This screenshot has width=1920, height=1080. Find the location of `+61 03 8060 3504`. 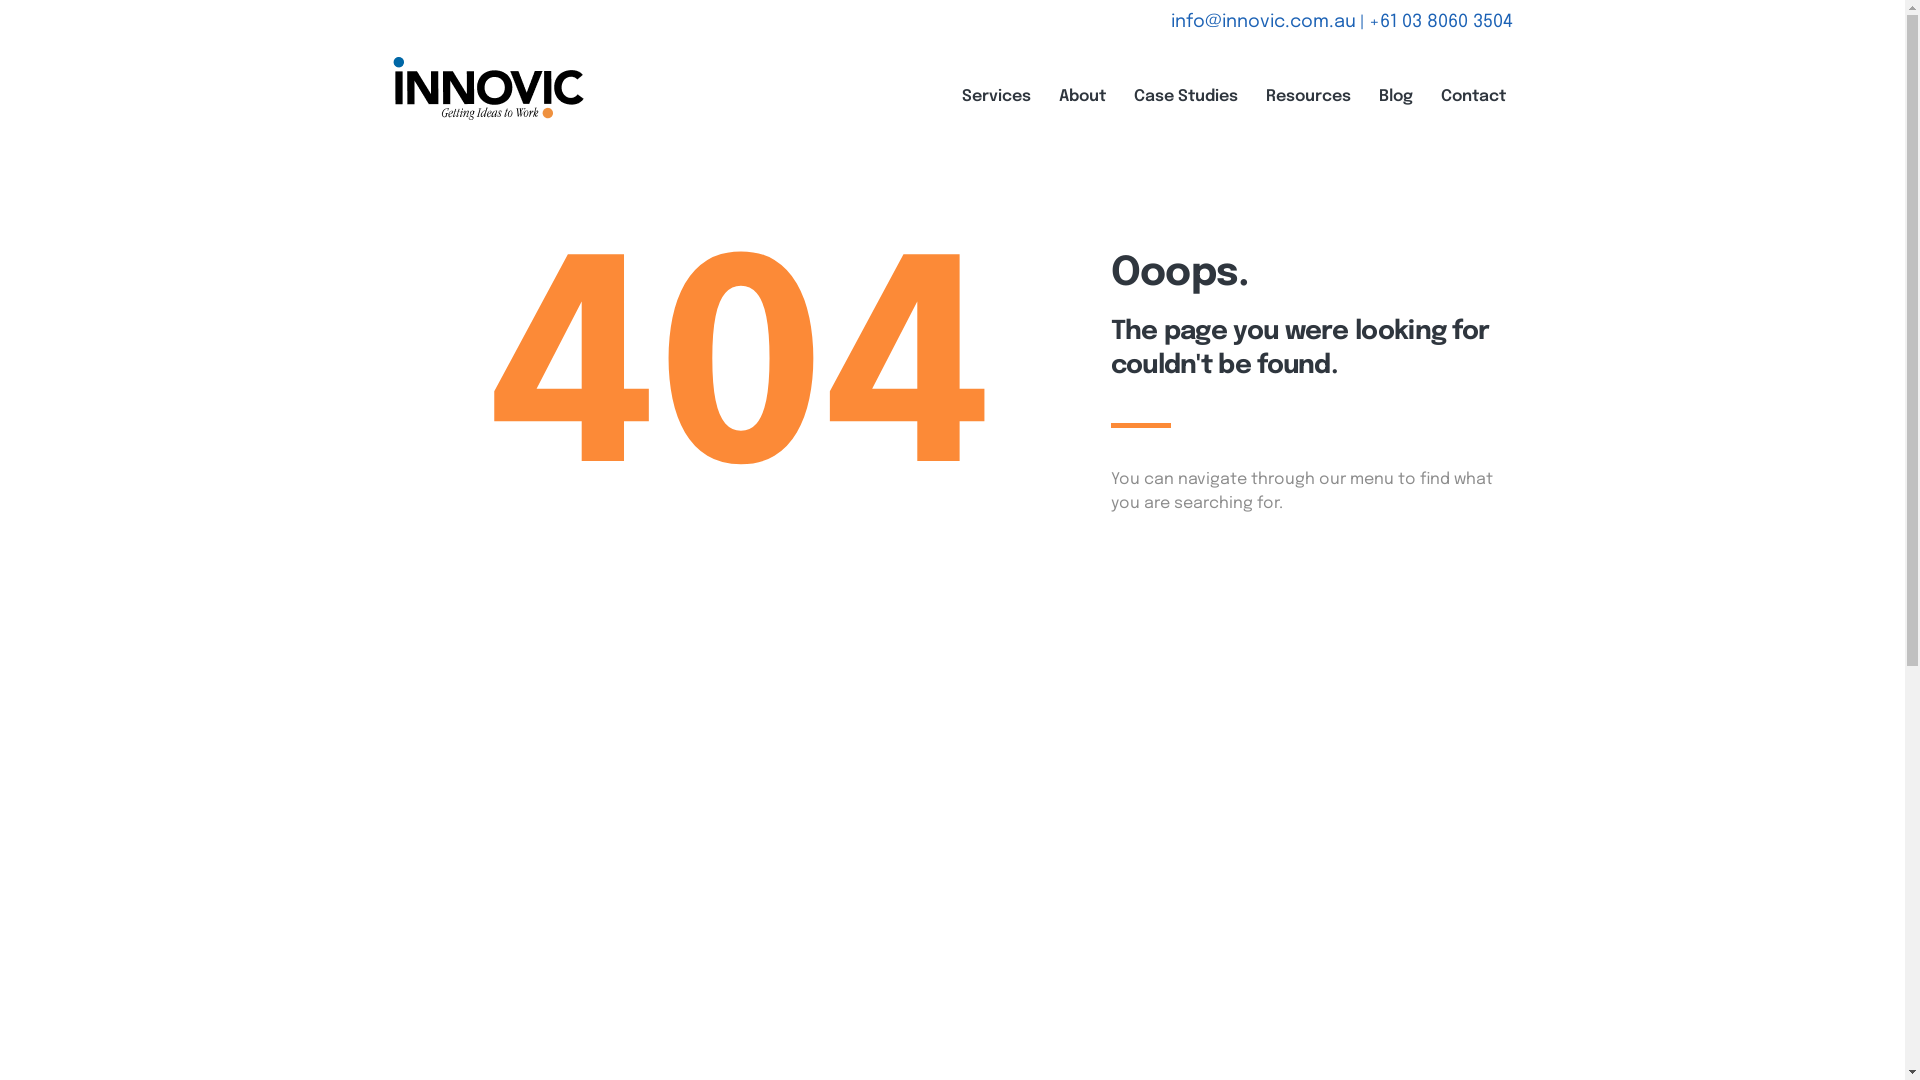

+61 03 8060 3504 is located at coordinates (1440, 22).